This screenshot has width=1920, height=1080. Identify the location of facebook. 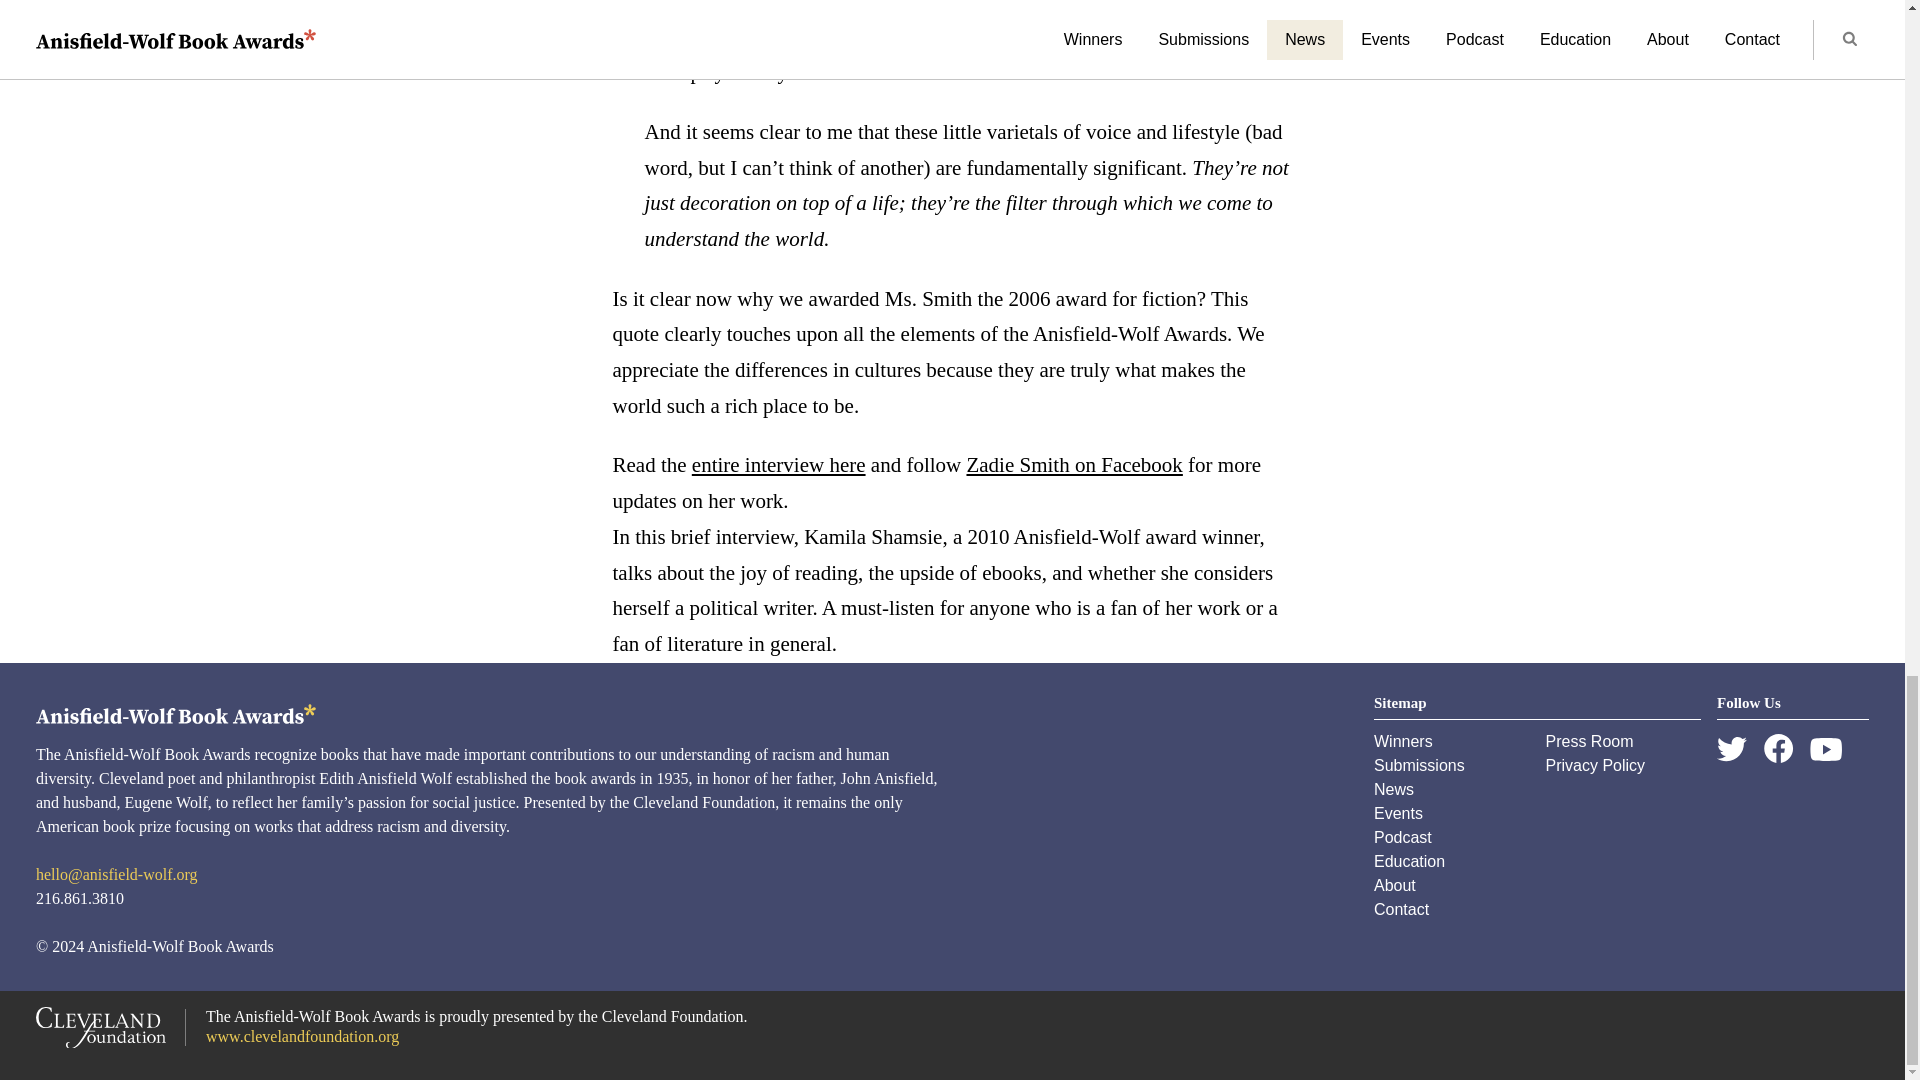
(1778, 748).